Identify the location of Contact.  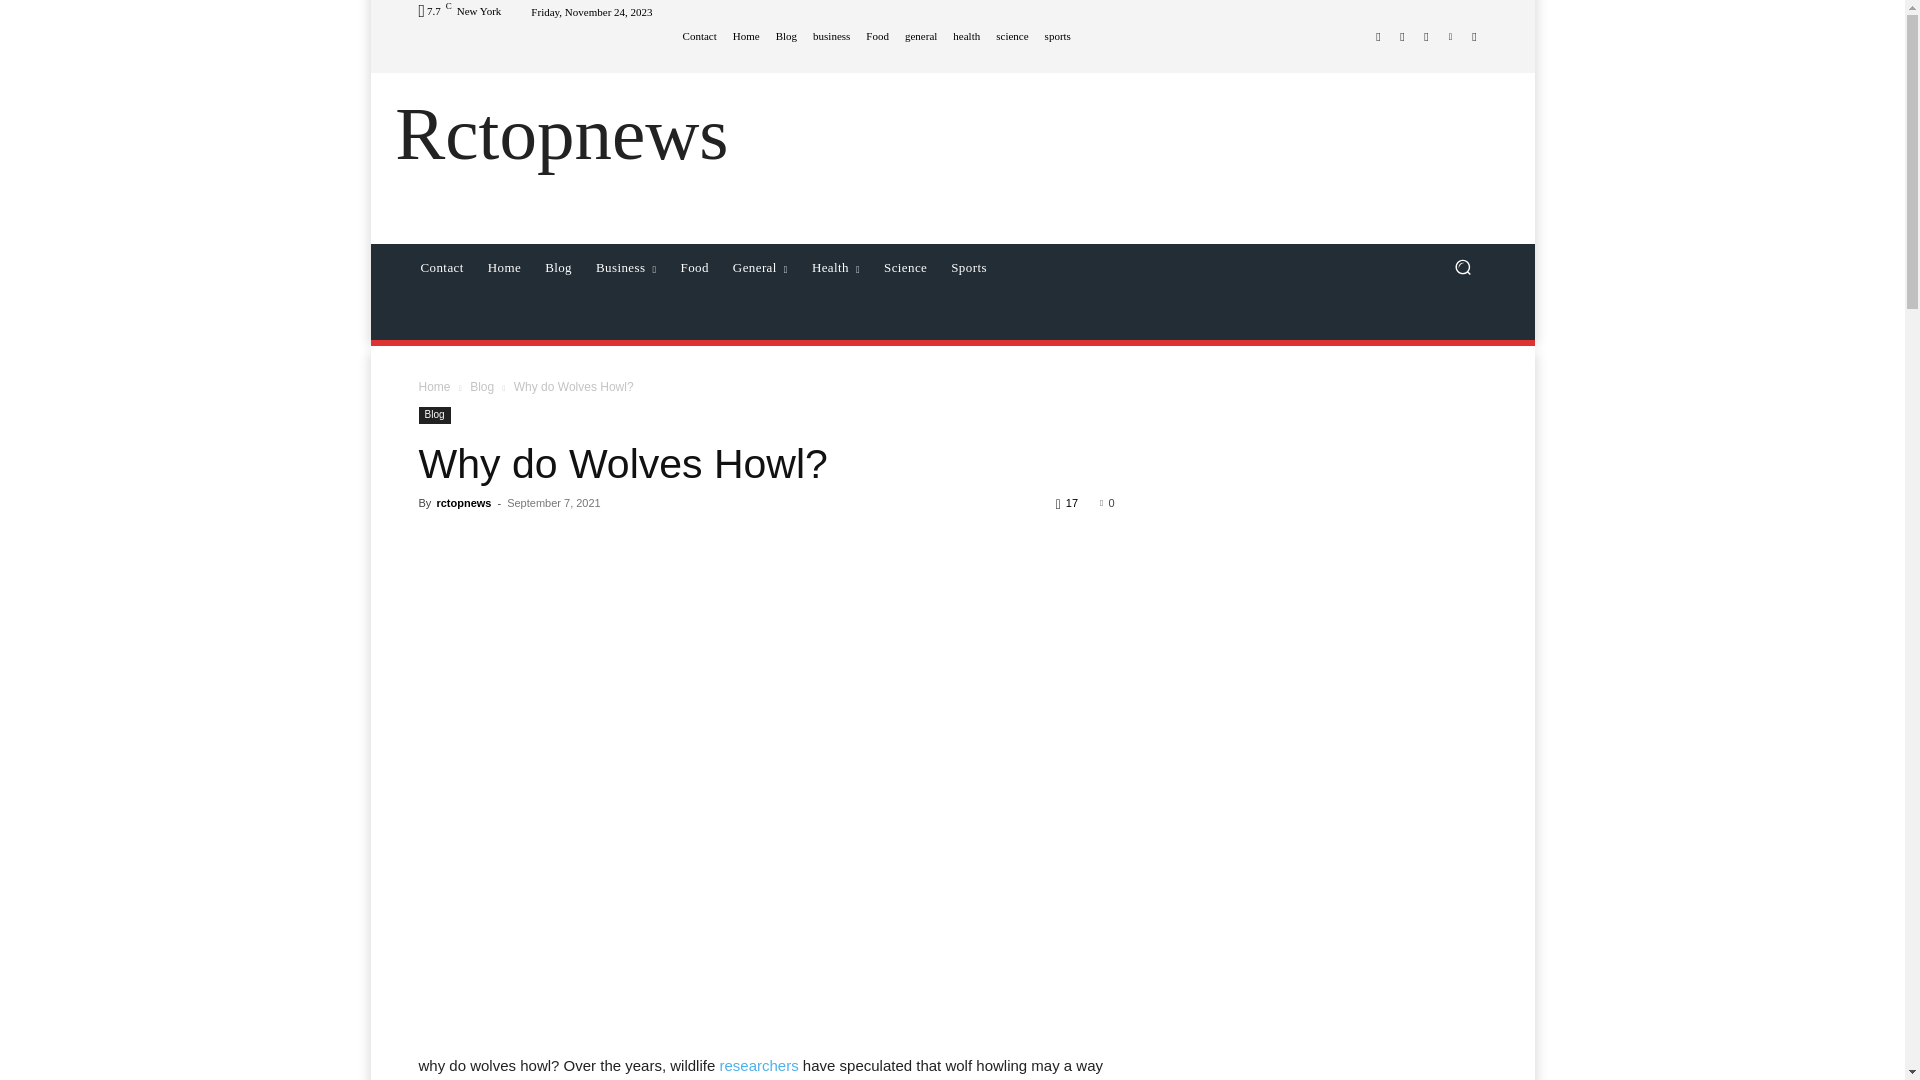
(700, 36).